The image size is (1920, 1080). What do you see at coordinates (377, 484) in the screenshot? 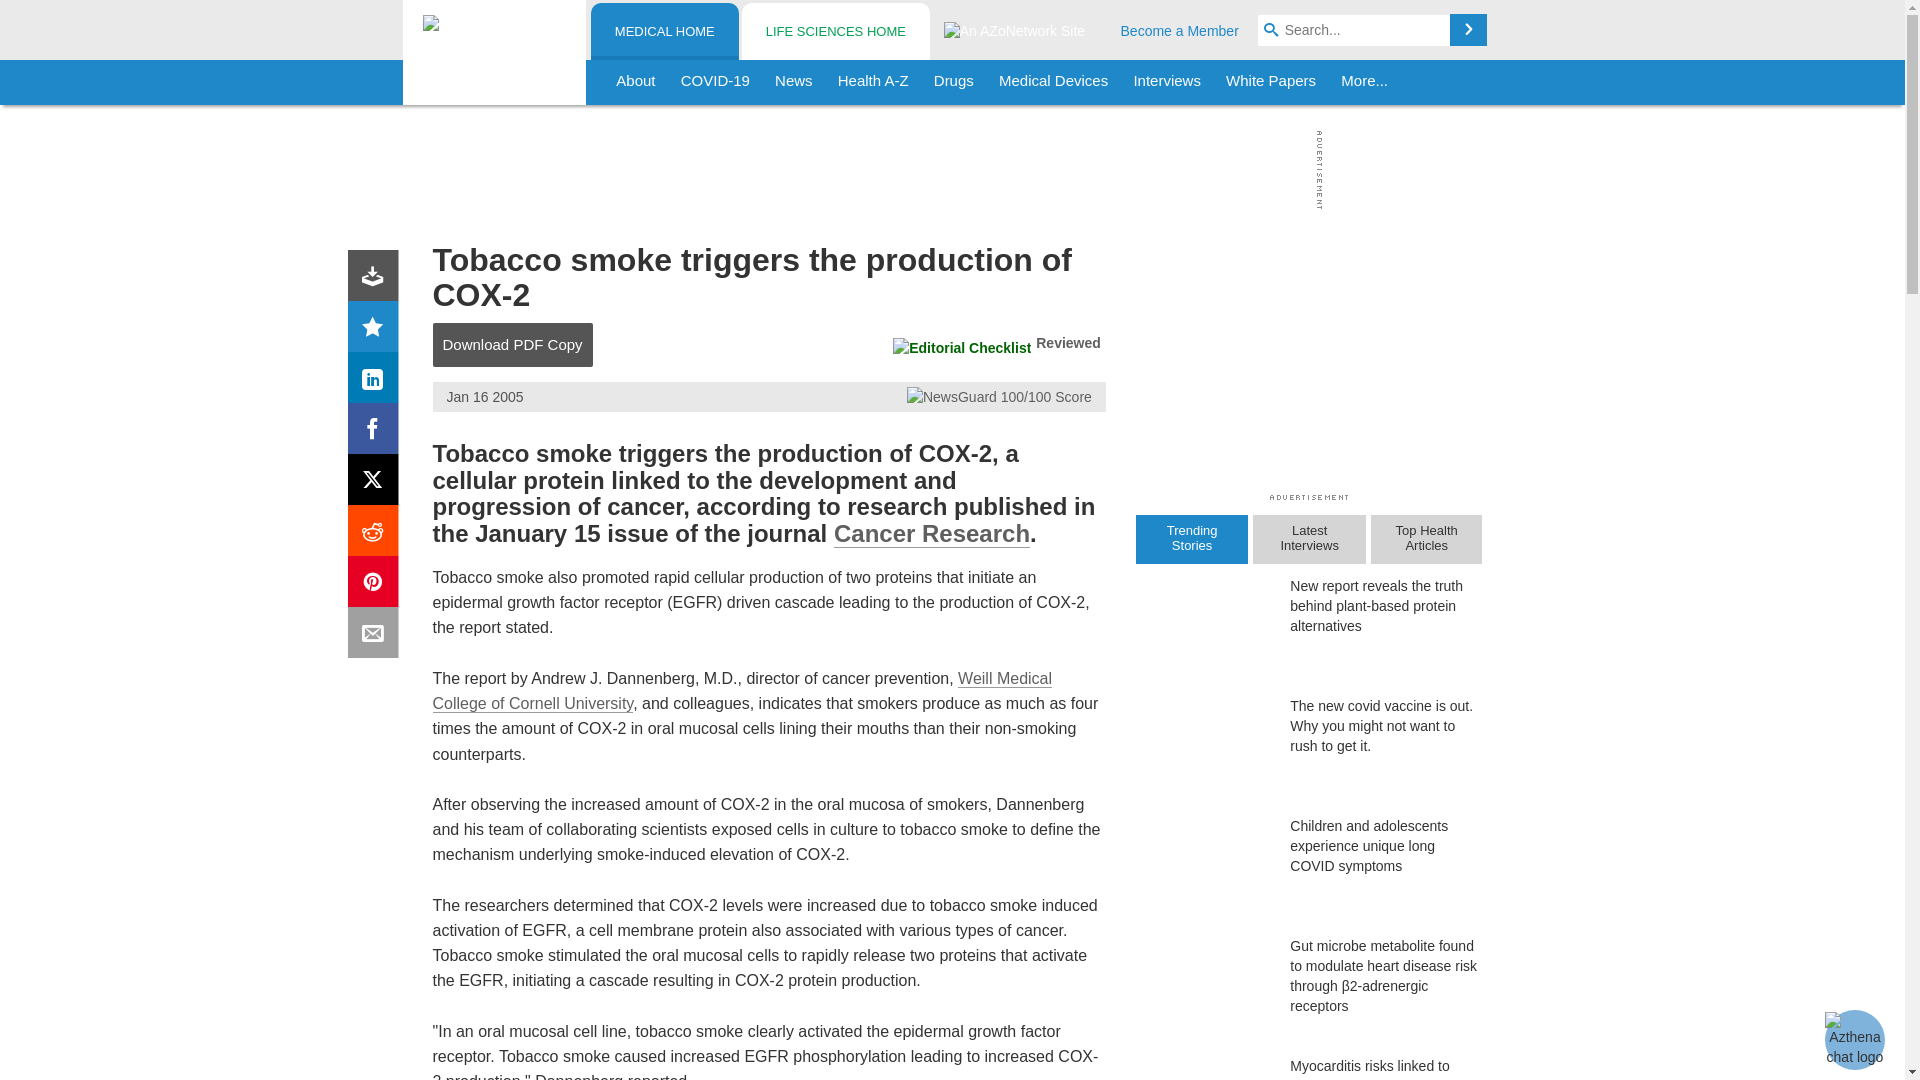
I see `X` at bounding box center [377, 484].